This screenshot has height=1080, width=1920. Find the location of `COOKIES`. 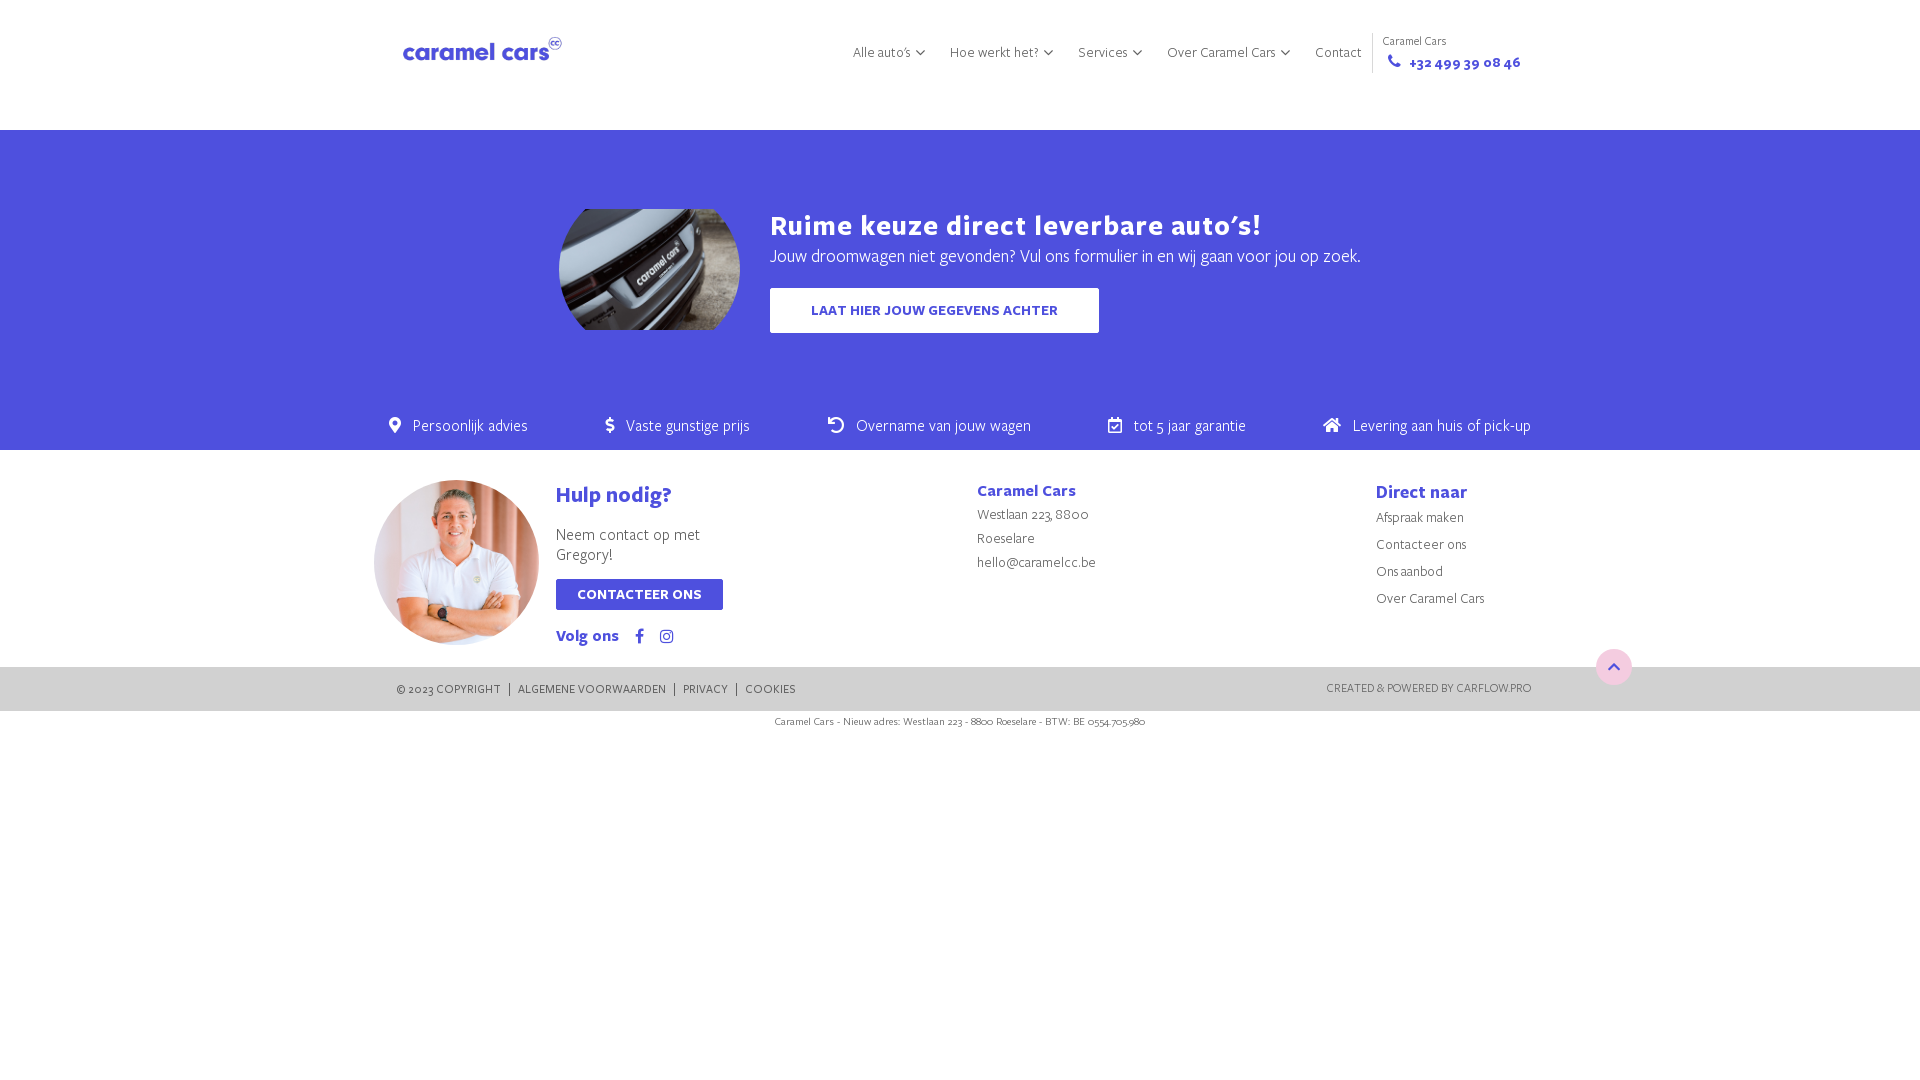

COOKIES is located at coordinates (770, 690).